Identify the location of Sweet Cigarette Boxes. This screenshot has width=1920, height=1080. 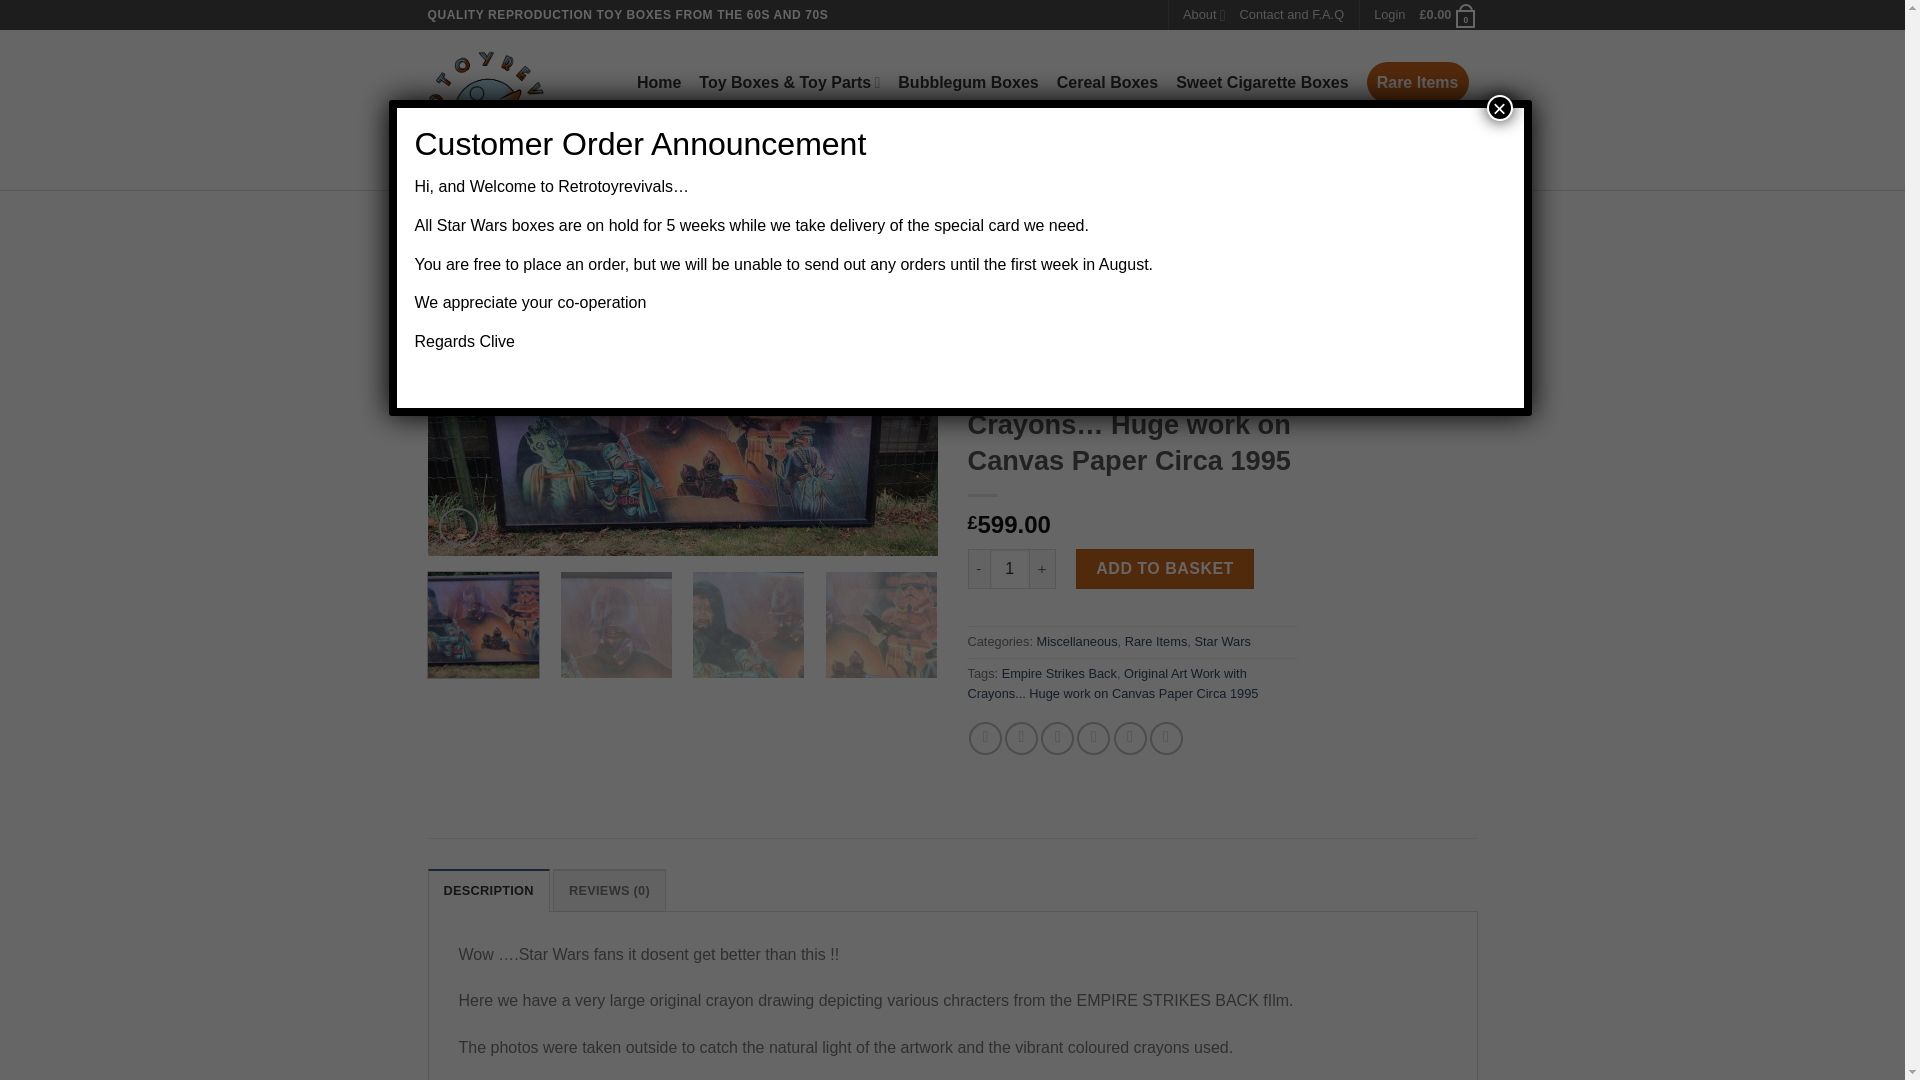
(1262, 82).